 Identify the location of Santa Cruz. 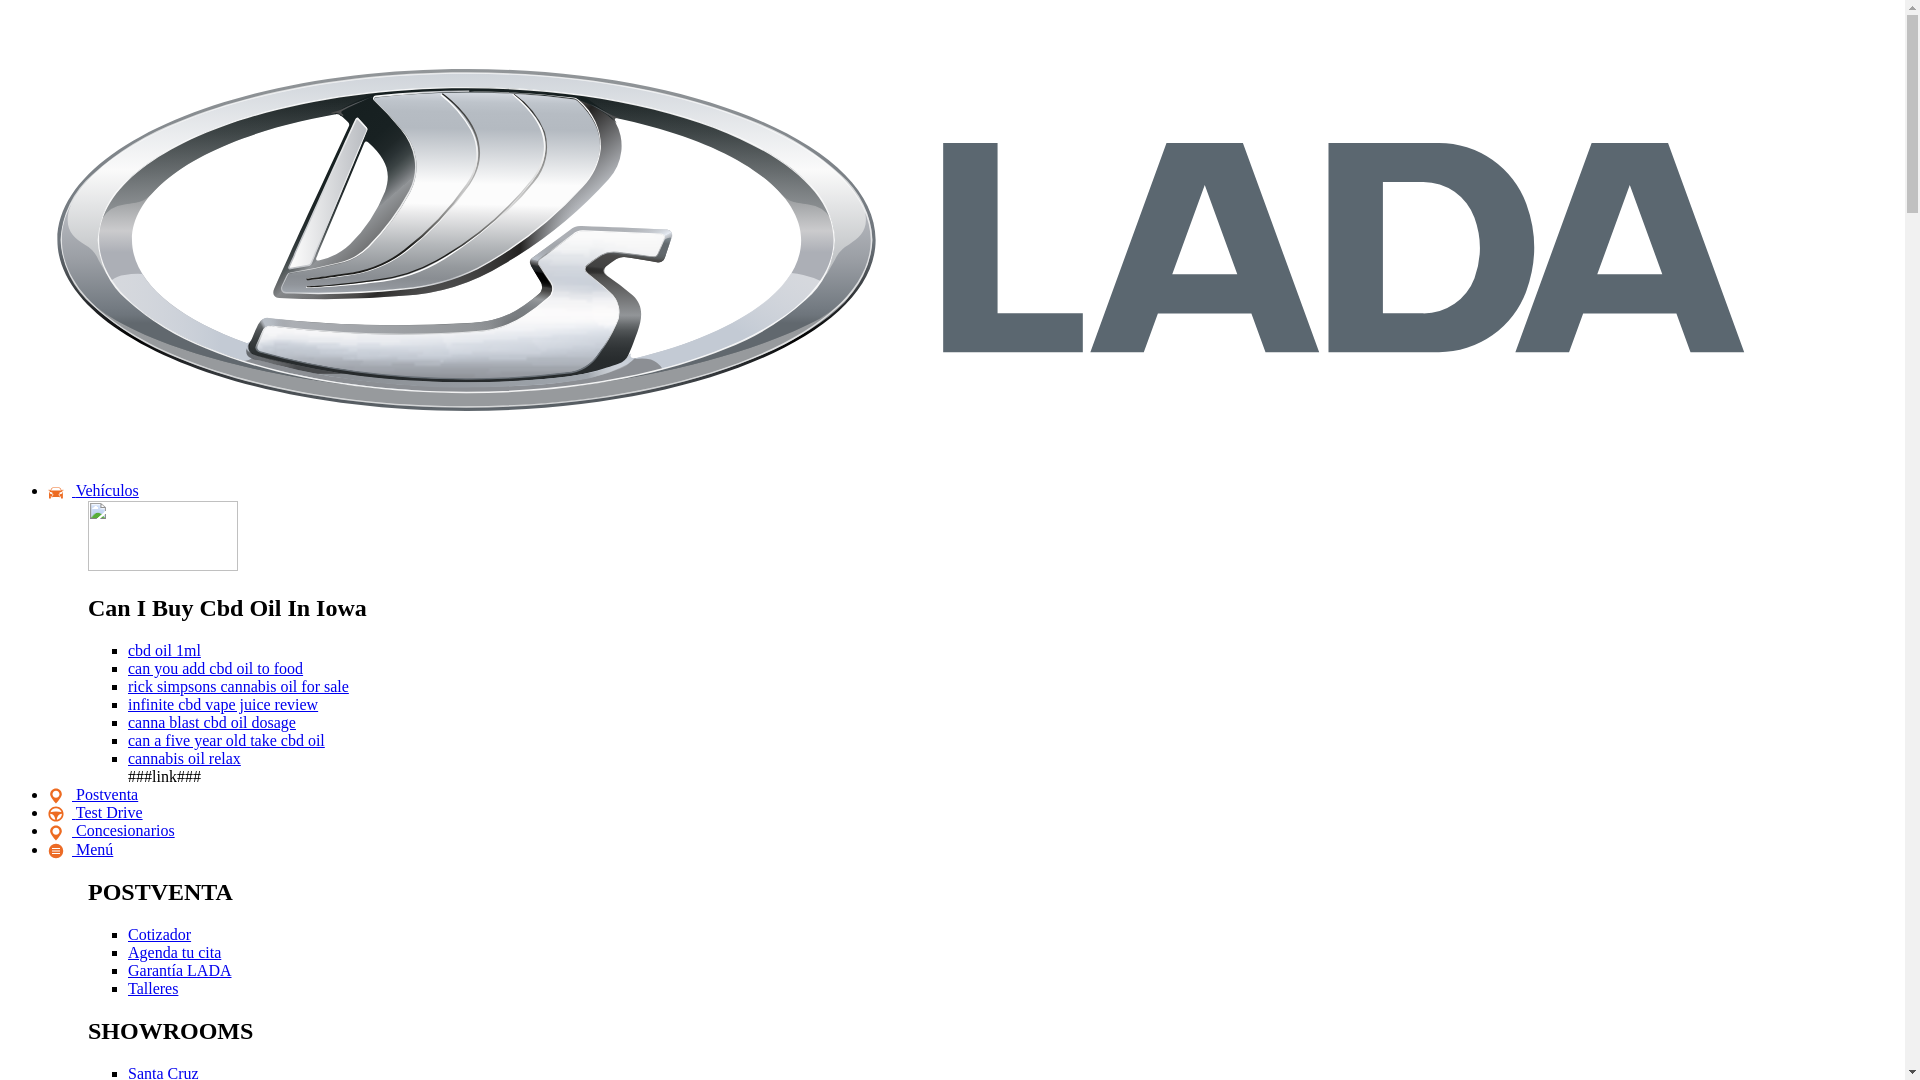
(164, 1072).